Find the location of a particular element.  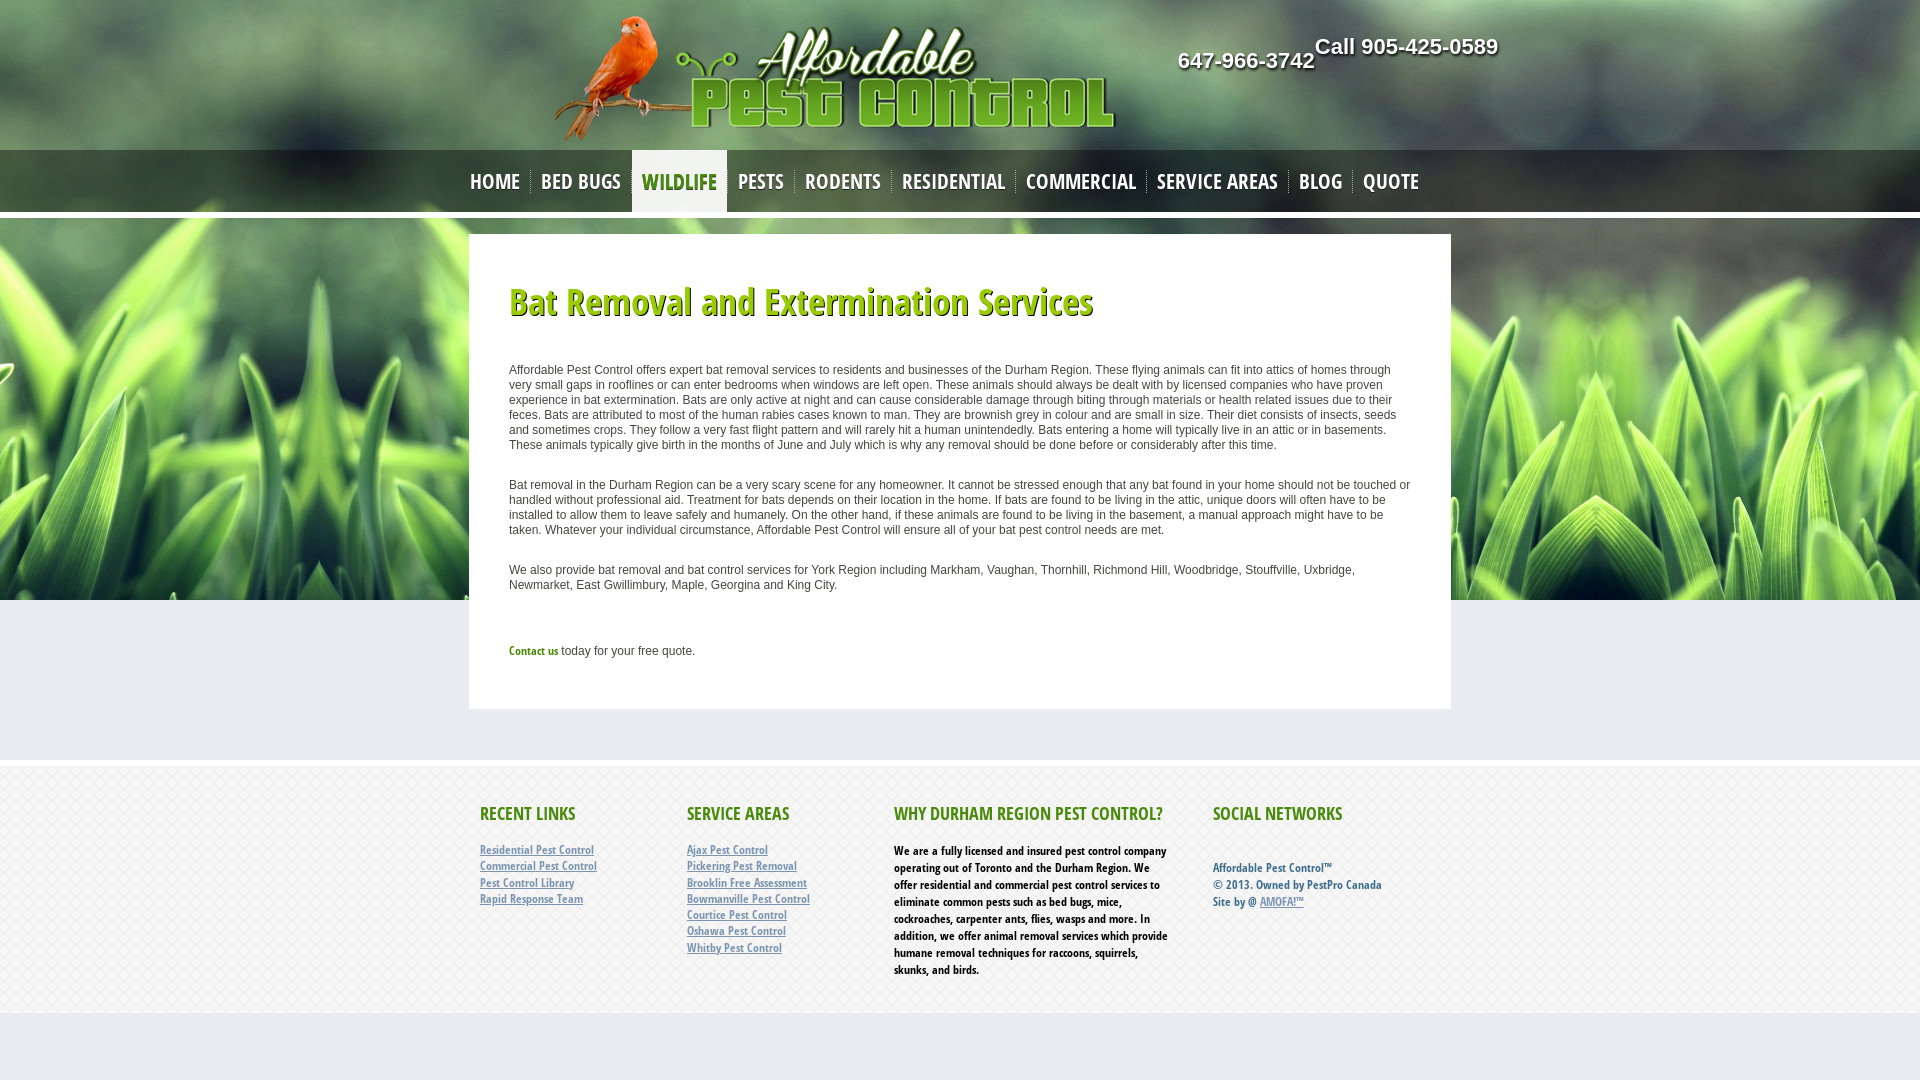

Contact us is located at coordinates (533, 650).